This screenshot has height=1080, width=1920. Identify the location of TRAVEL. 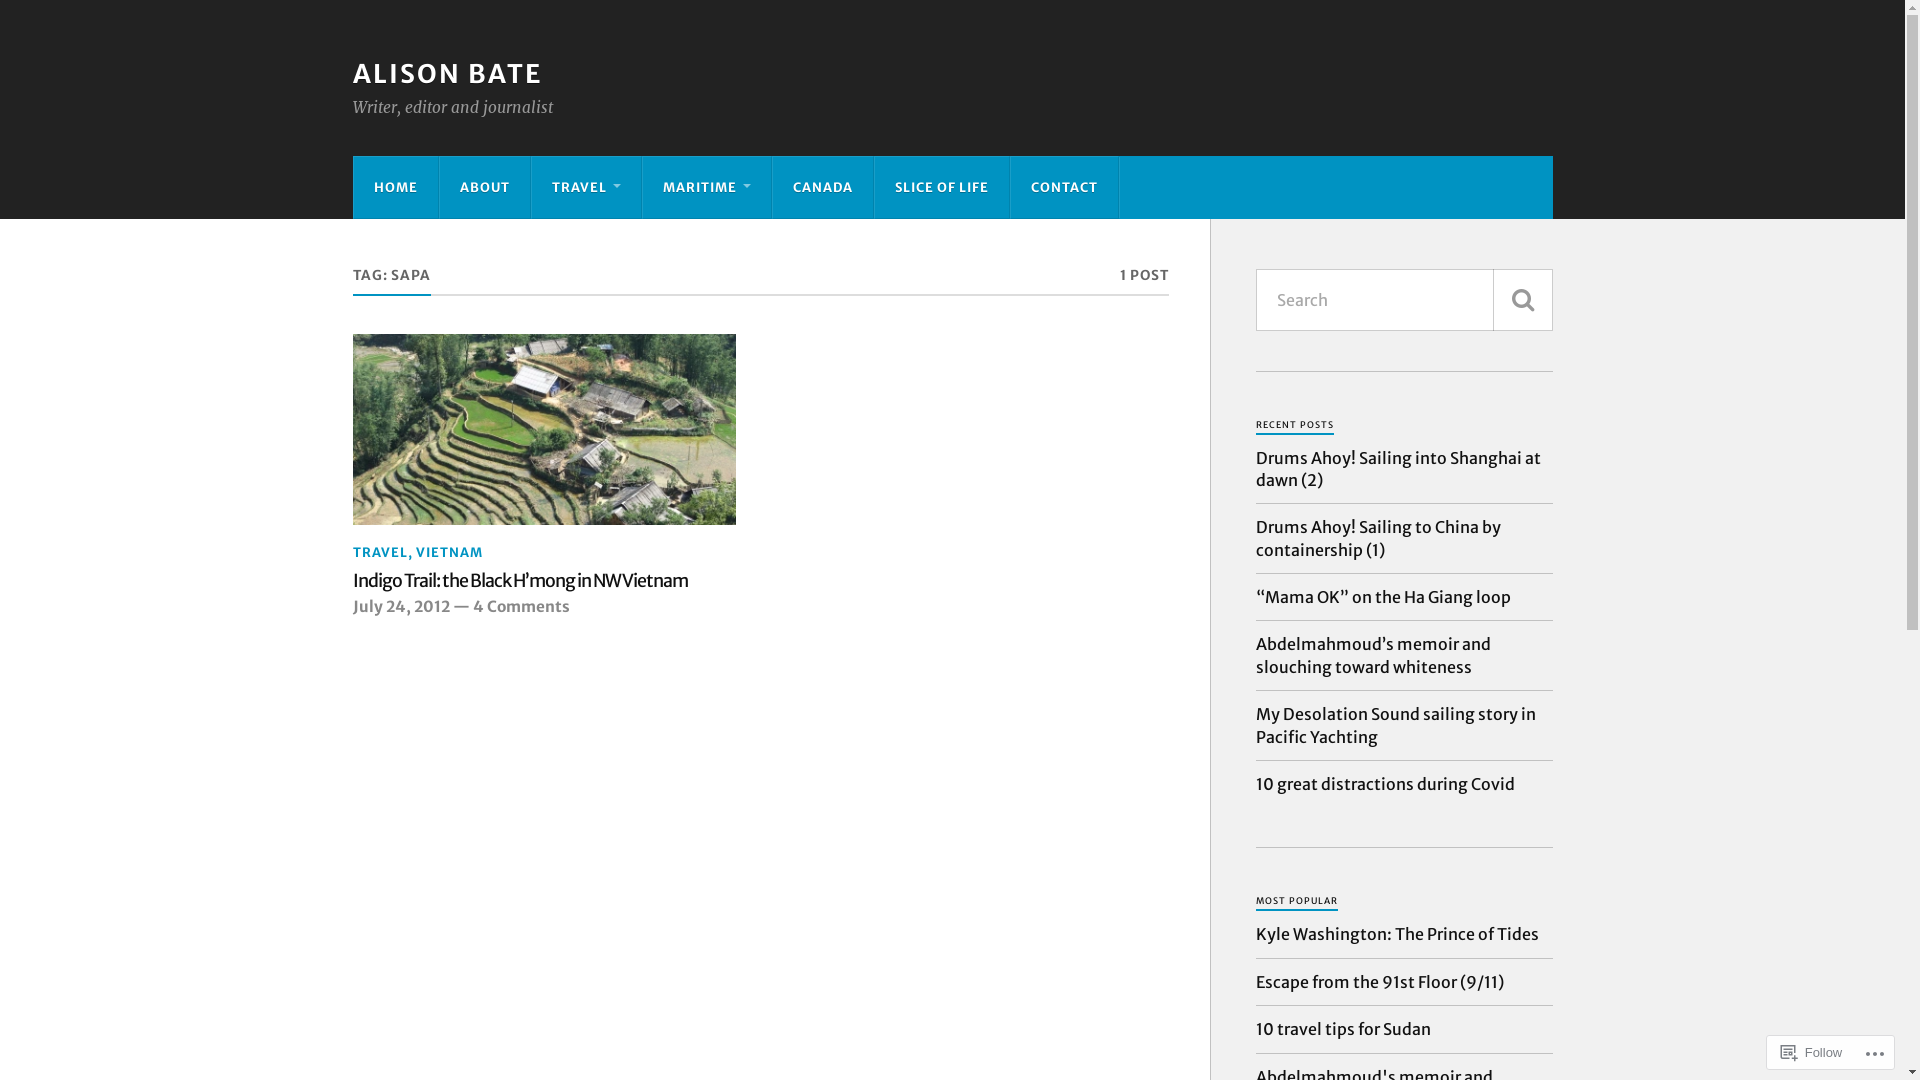
(586, 187).